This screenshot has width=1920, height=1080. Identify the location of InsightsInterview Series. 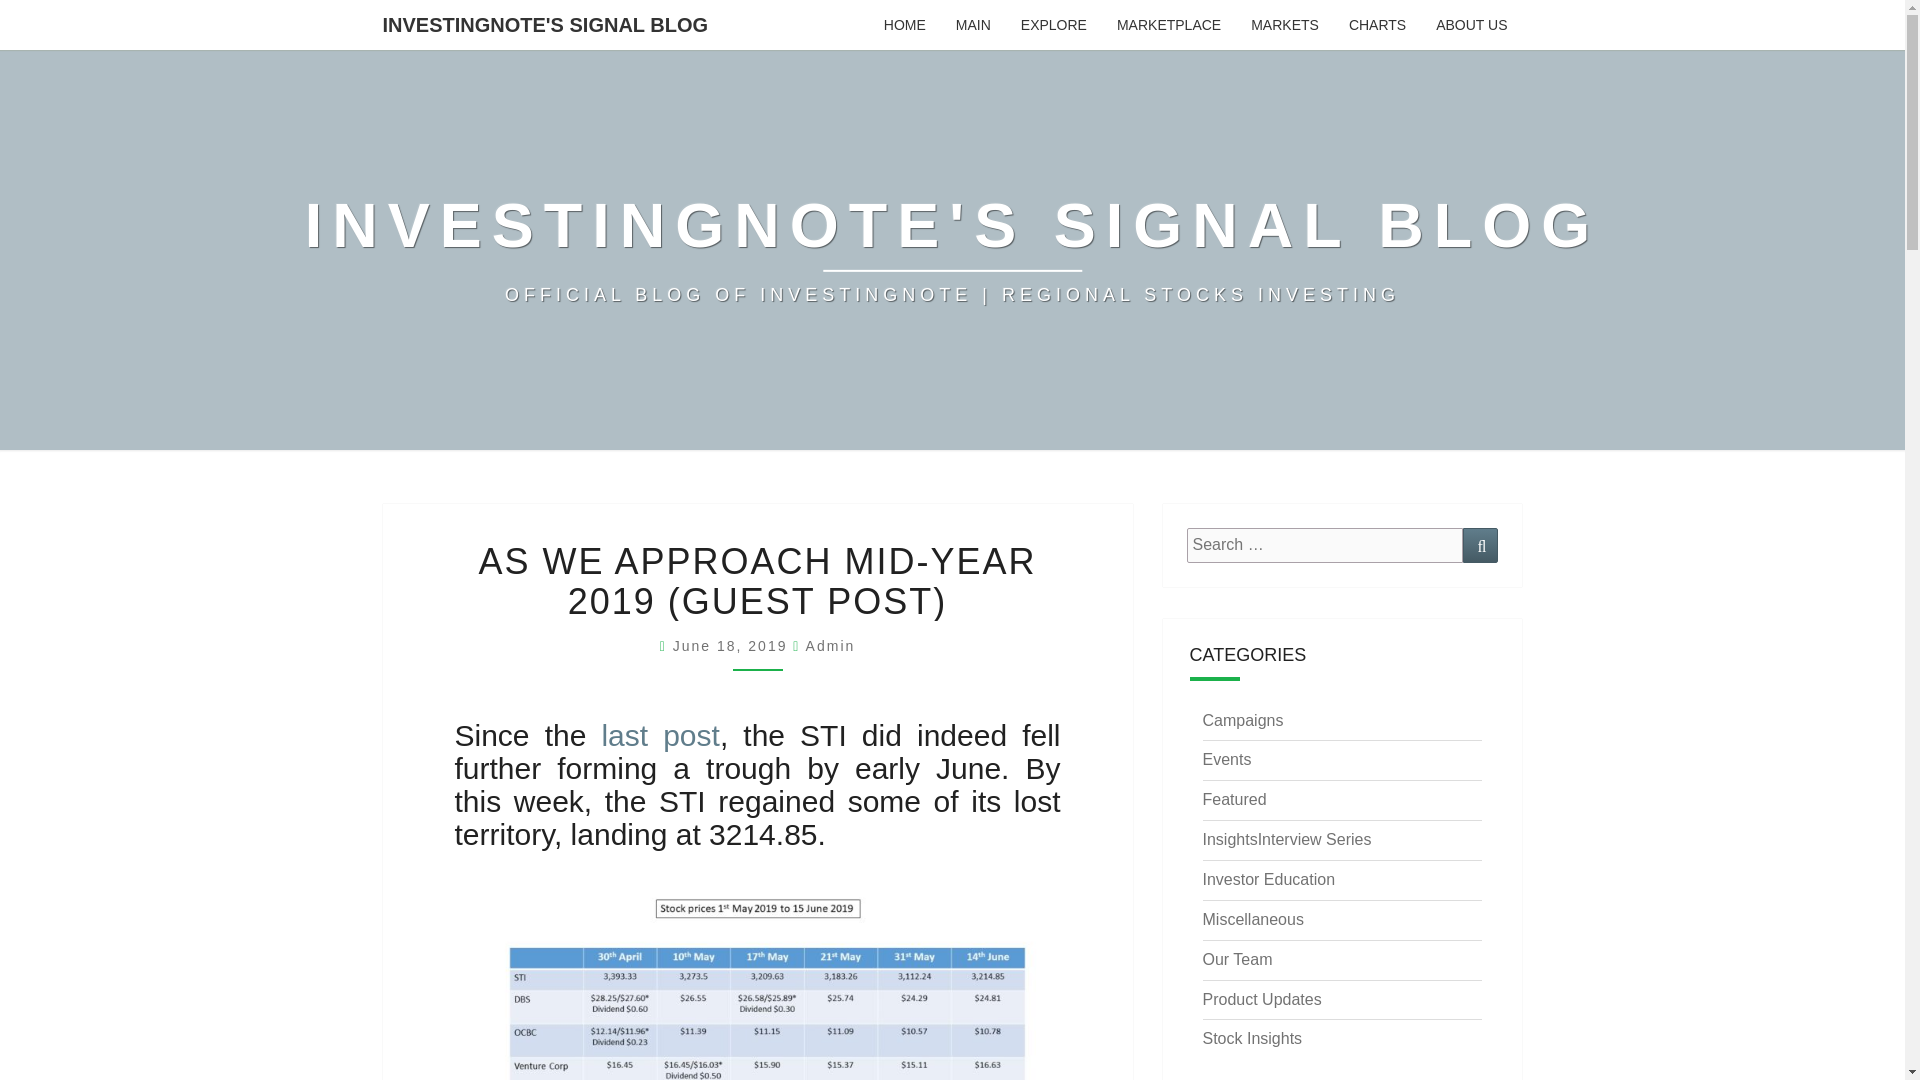
(1286, 838).